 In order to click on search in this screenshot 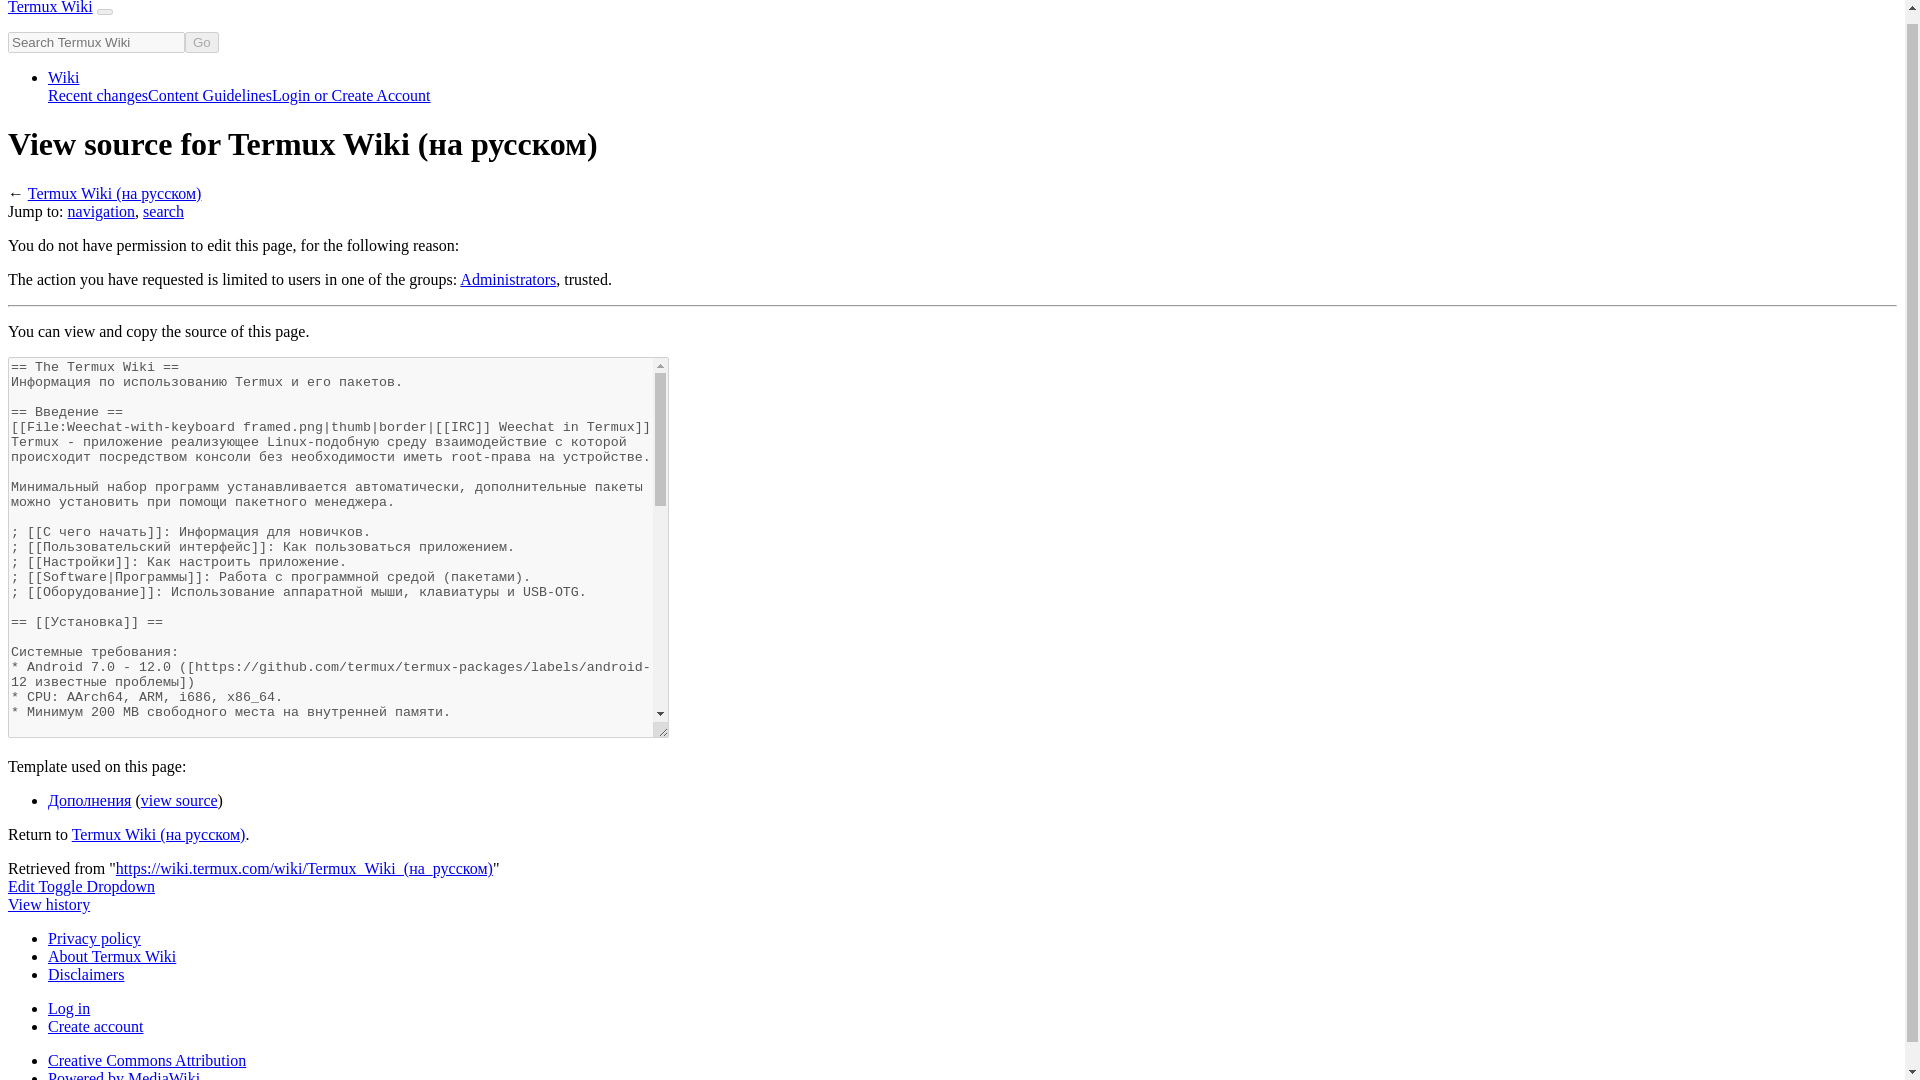, I will do `click(163, 212)`.